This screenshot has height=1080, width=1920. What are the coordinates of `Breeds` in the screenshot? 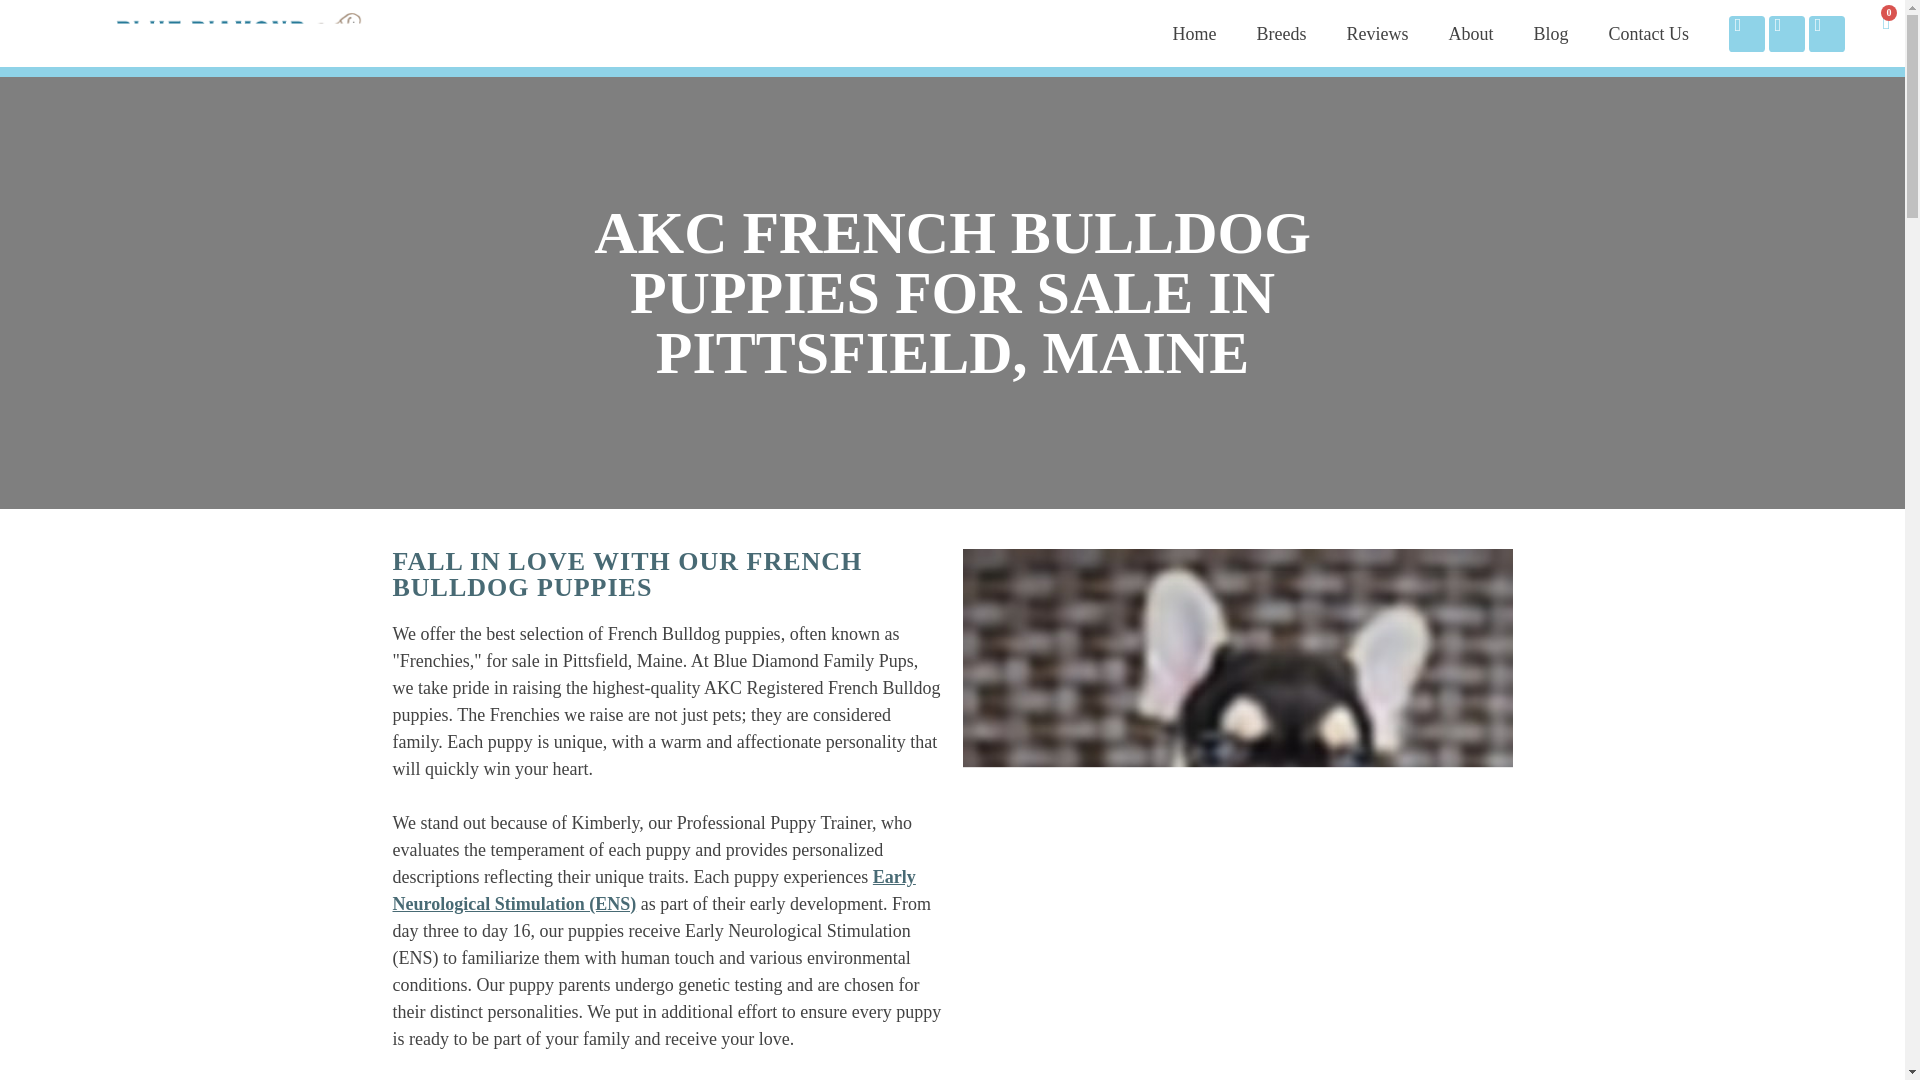 It's located at (1281, 34).